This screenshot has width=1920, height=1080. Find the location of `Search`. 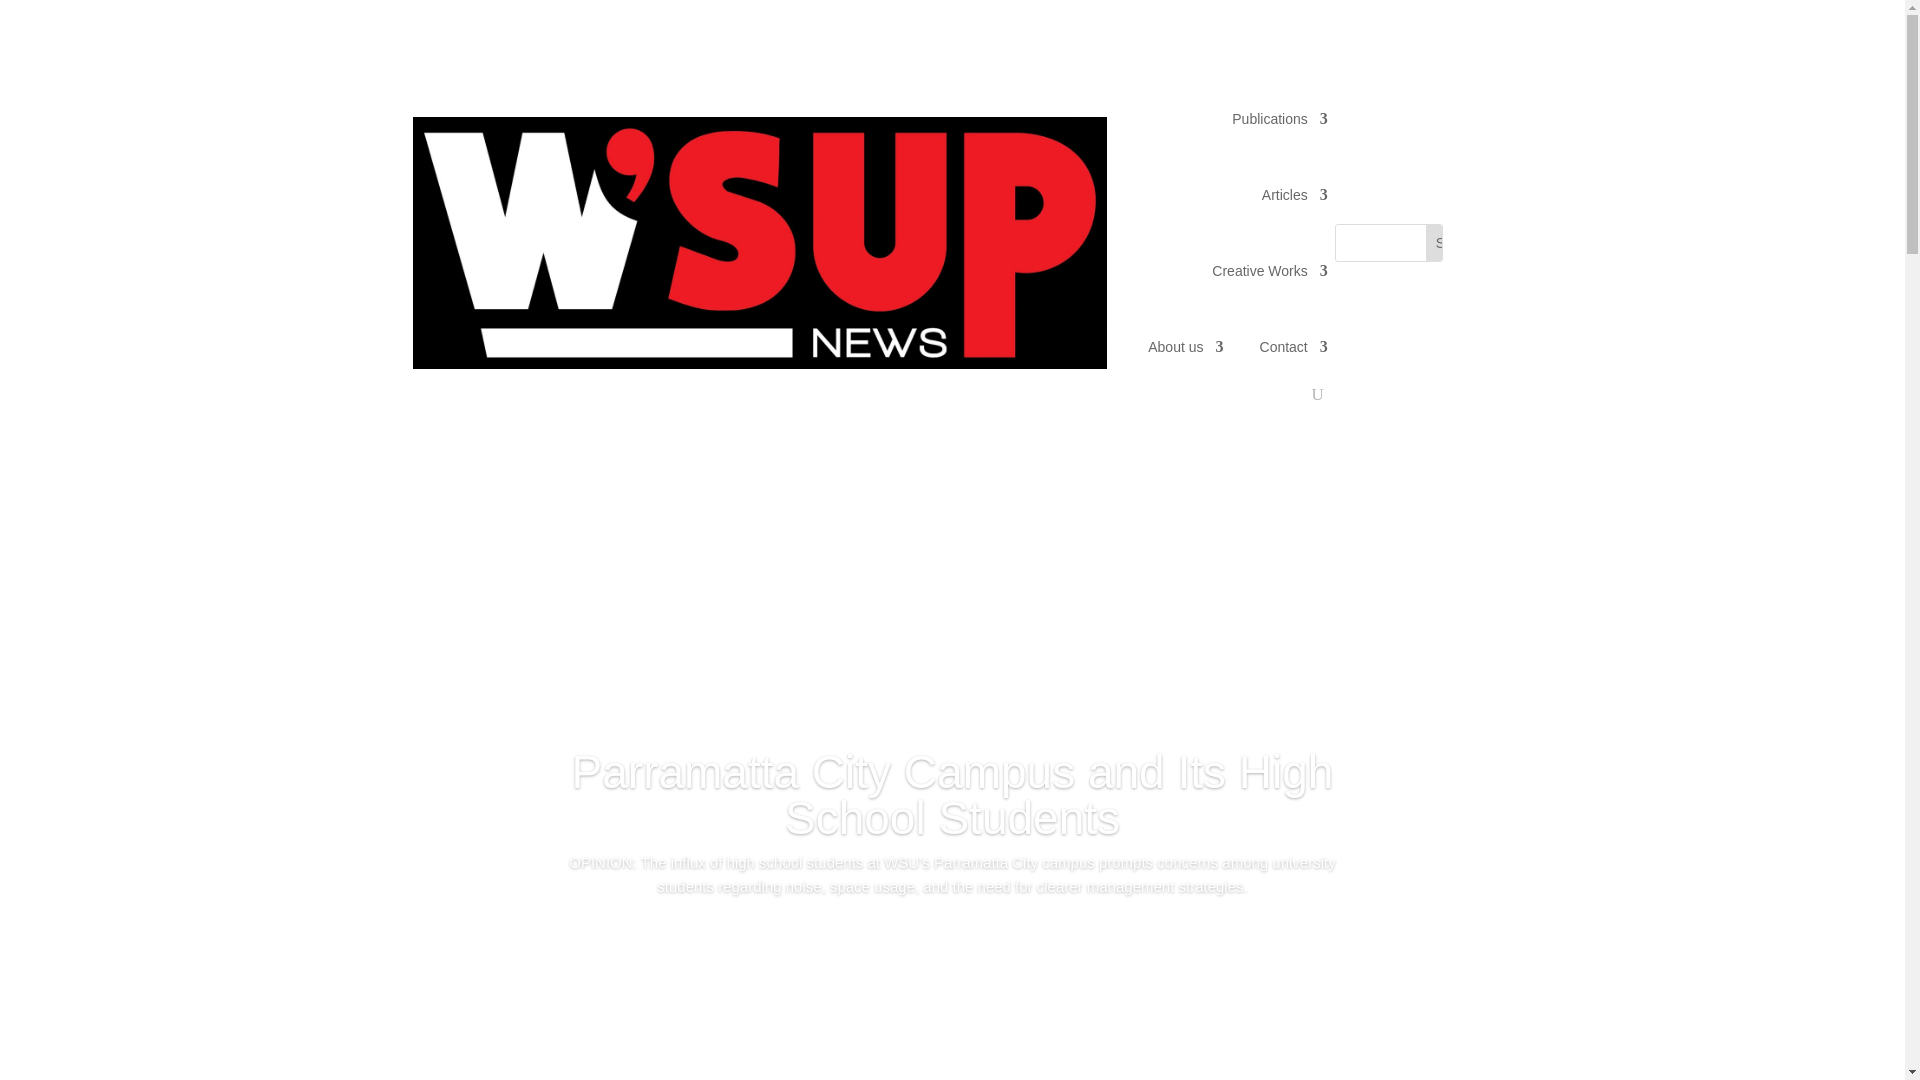

Search is located at coordinates (1458, 242).